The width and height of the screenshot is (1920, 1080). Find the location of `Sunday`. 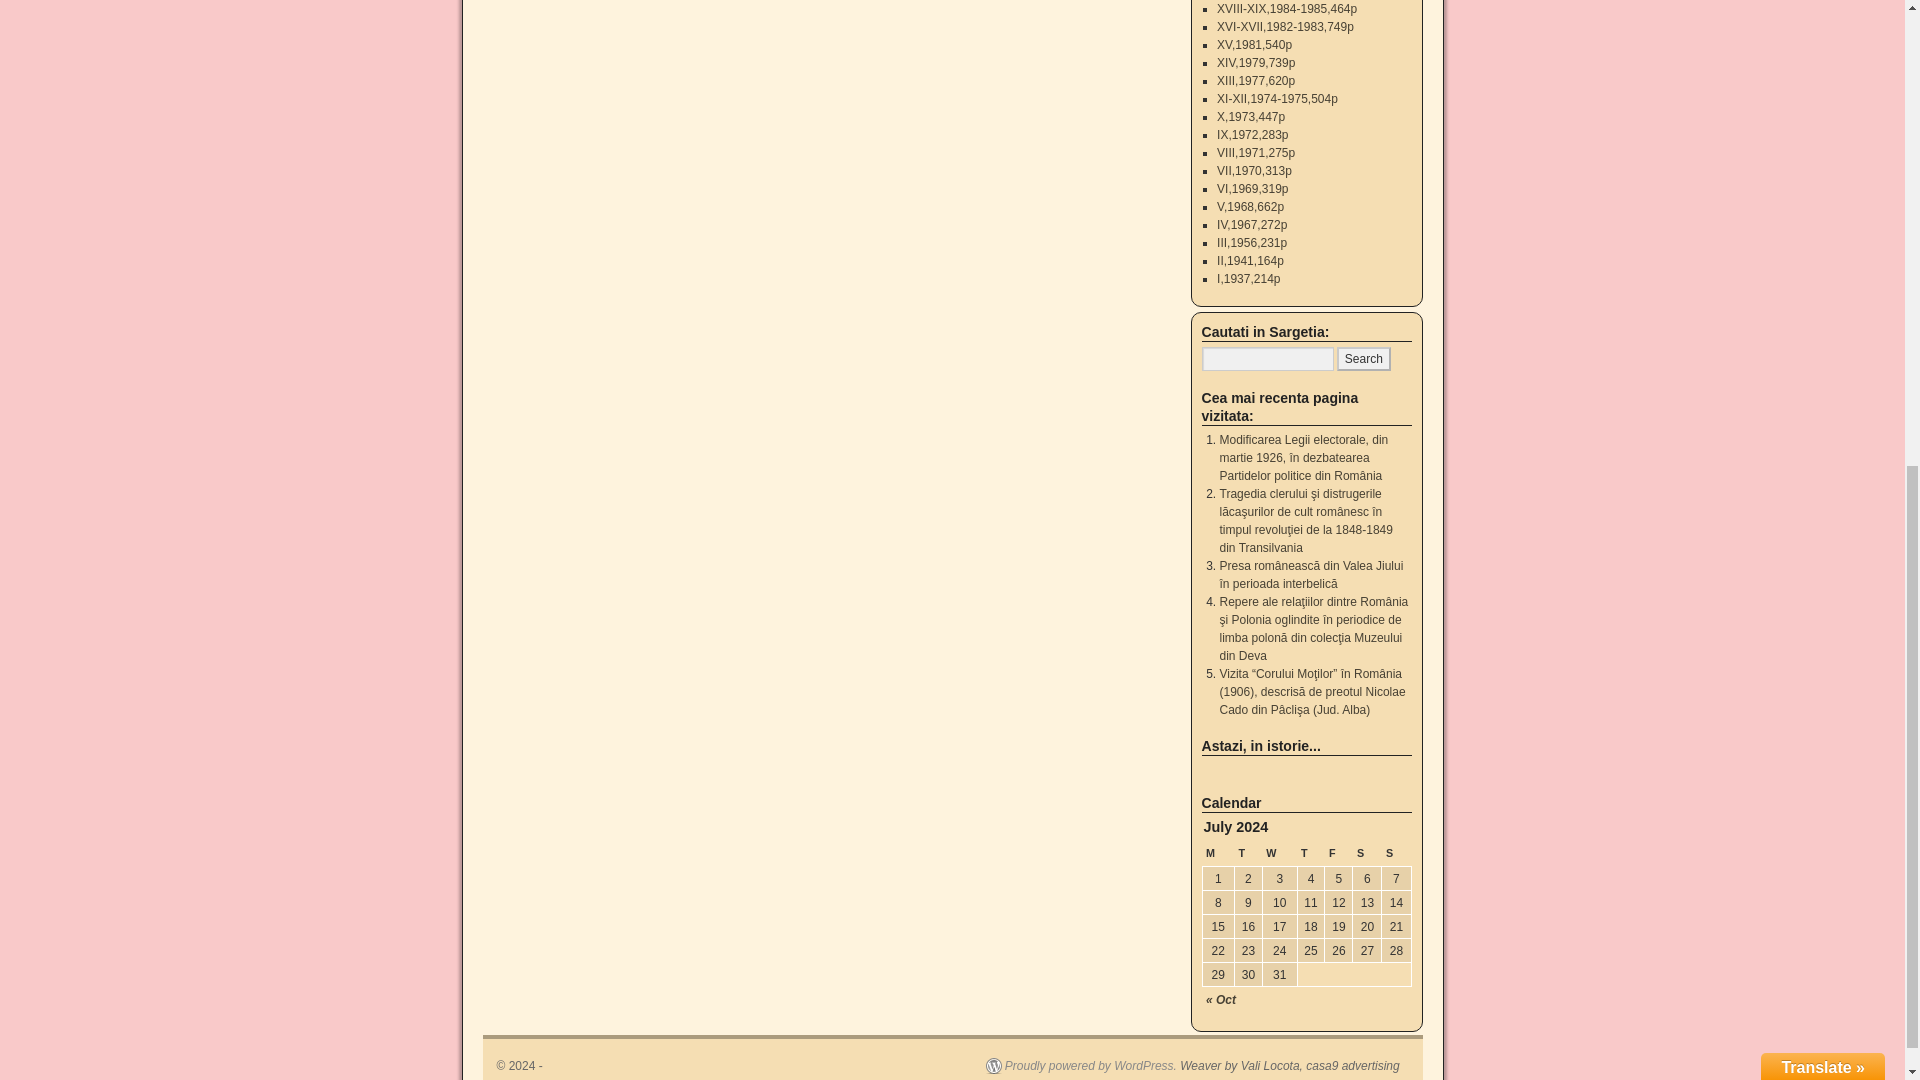

Sunday is located at coordinates (1396, 854).